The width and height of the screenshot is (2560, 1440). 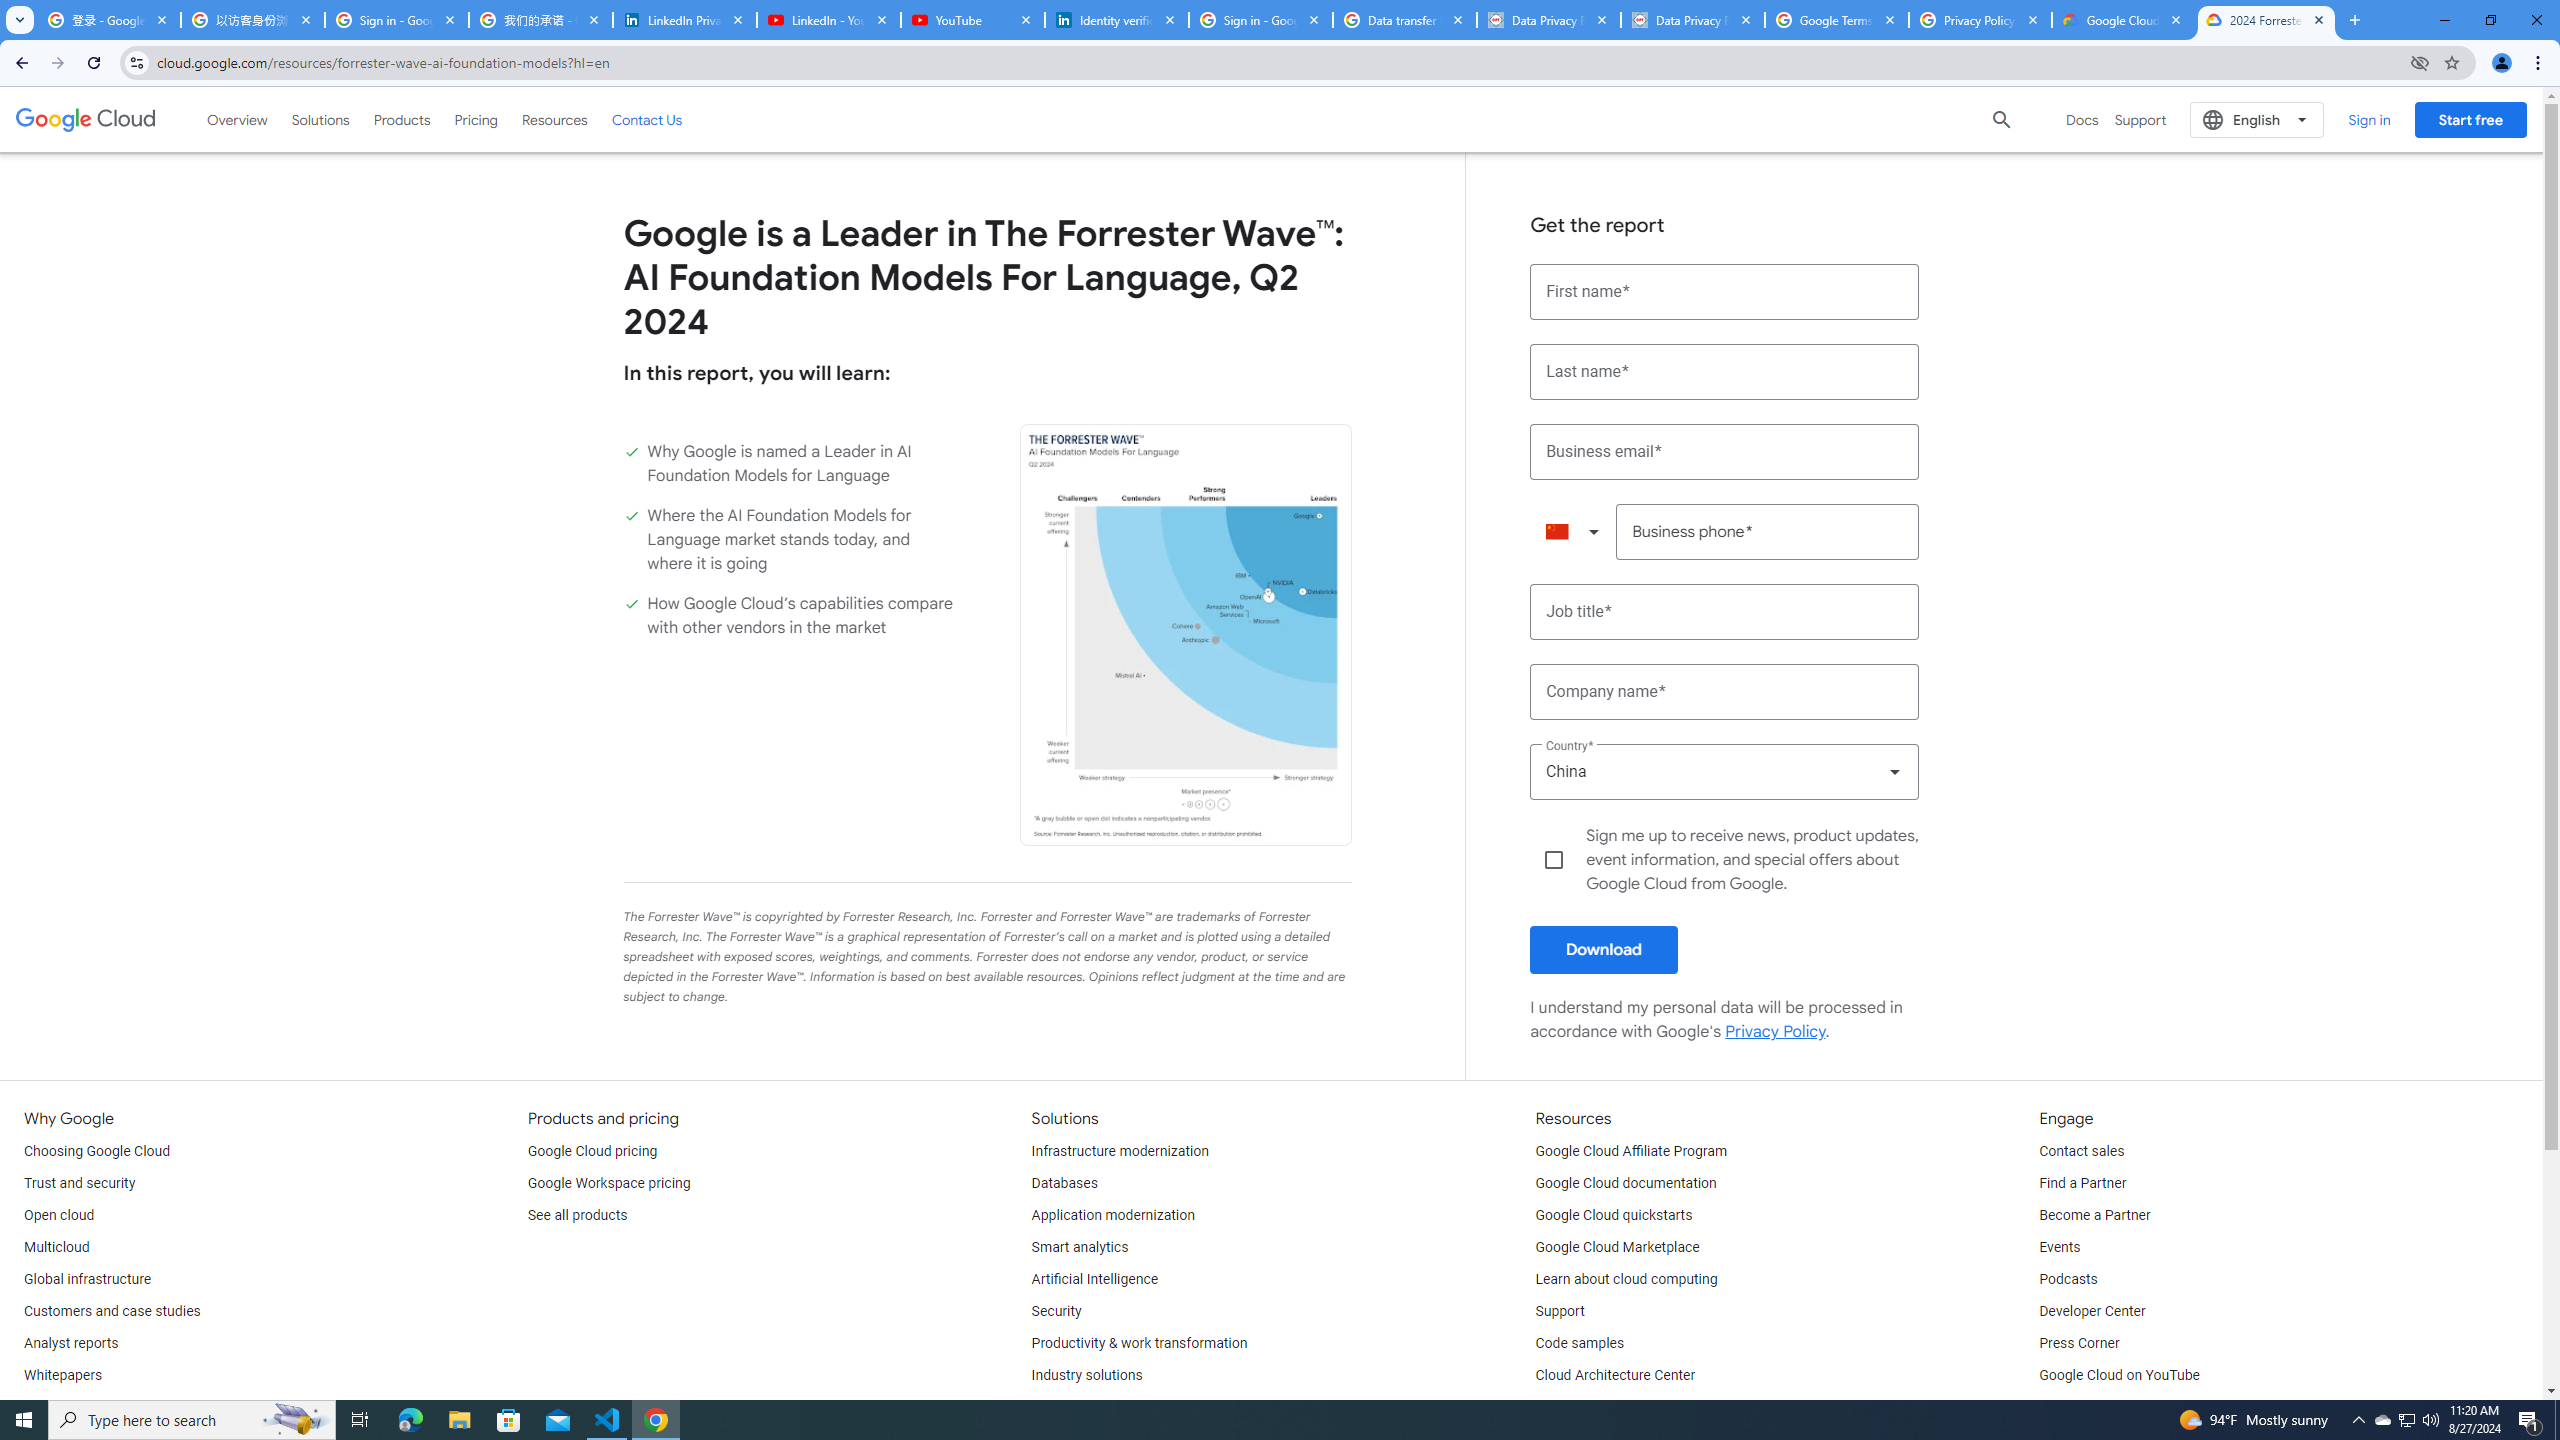 I want to click on Sign in - Google Accounts, so click(x=1260, y=20).